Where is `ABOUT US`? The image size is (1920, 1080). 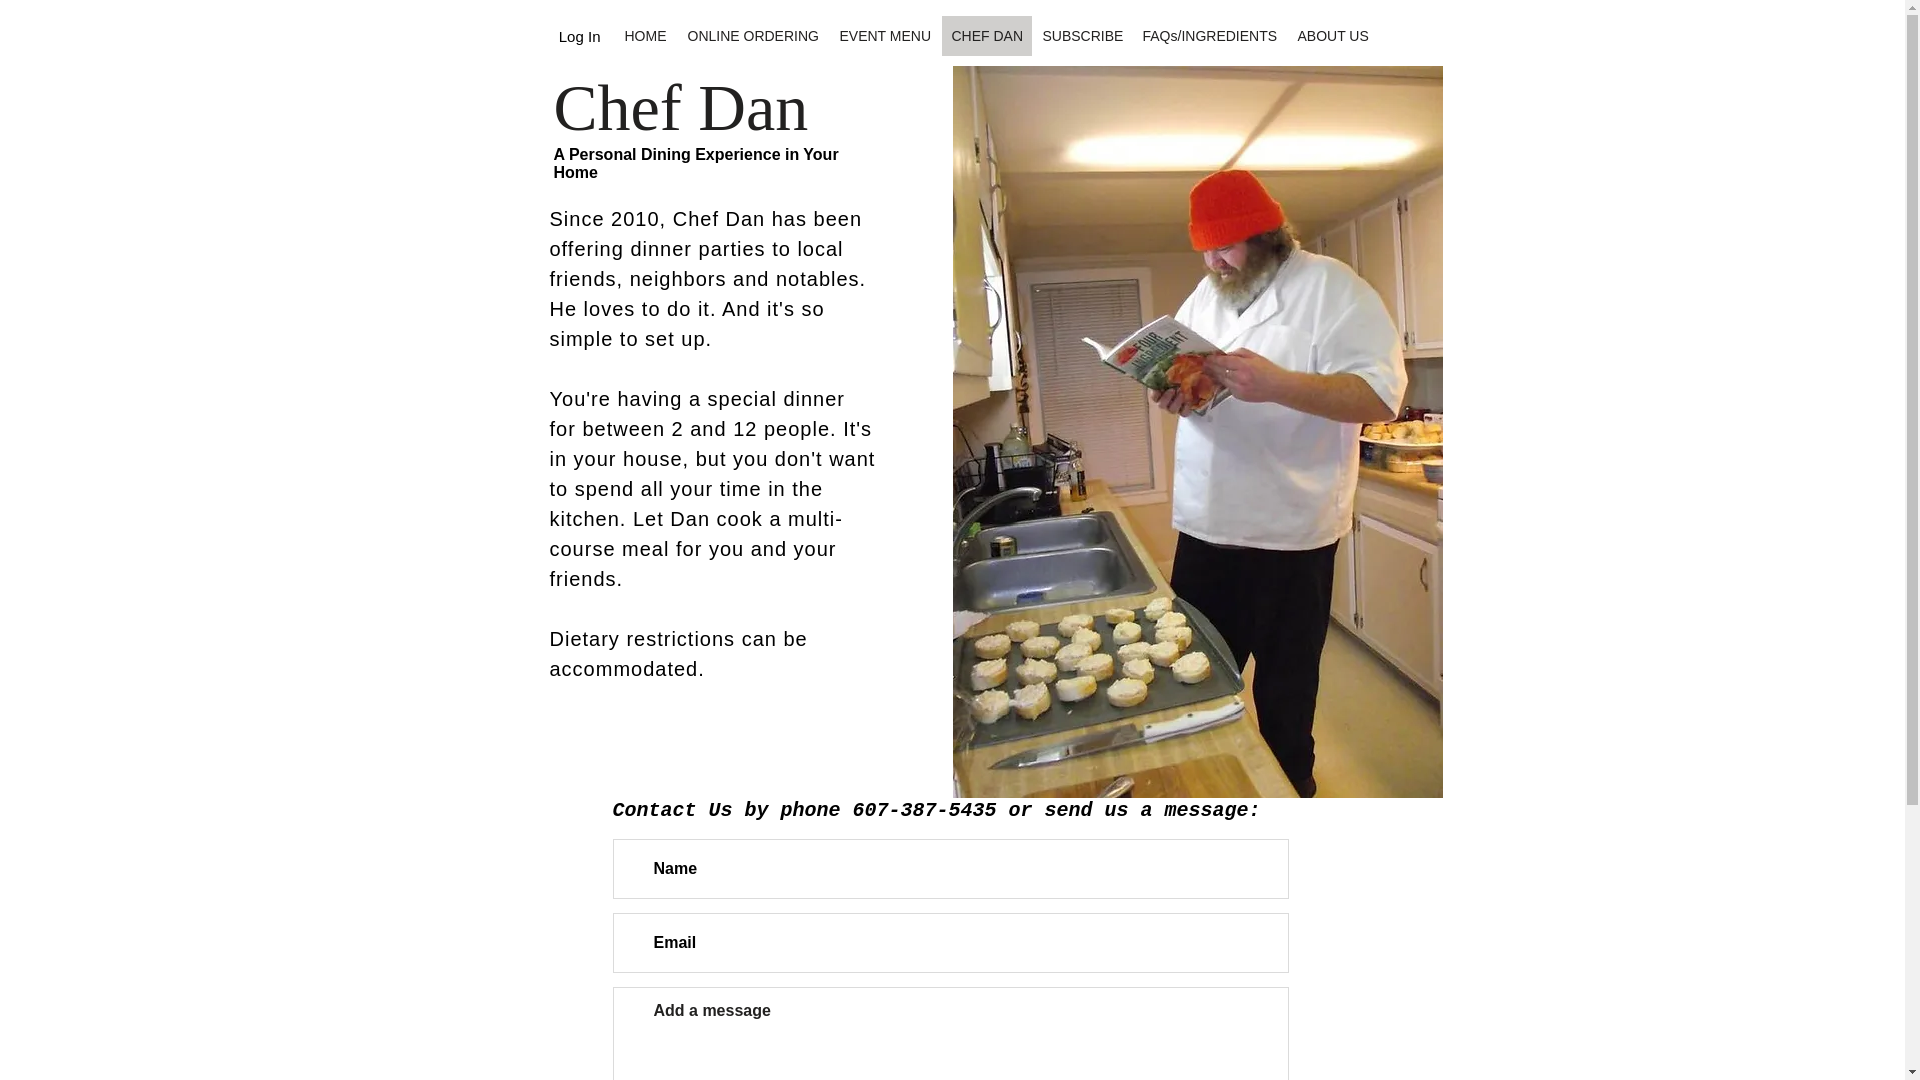 ABOUT US is located at coordinates (1332, 36).